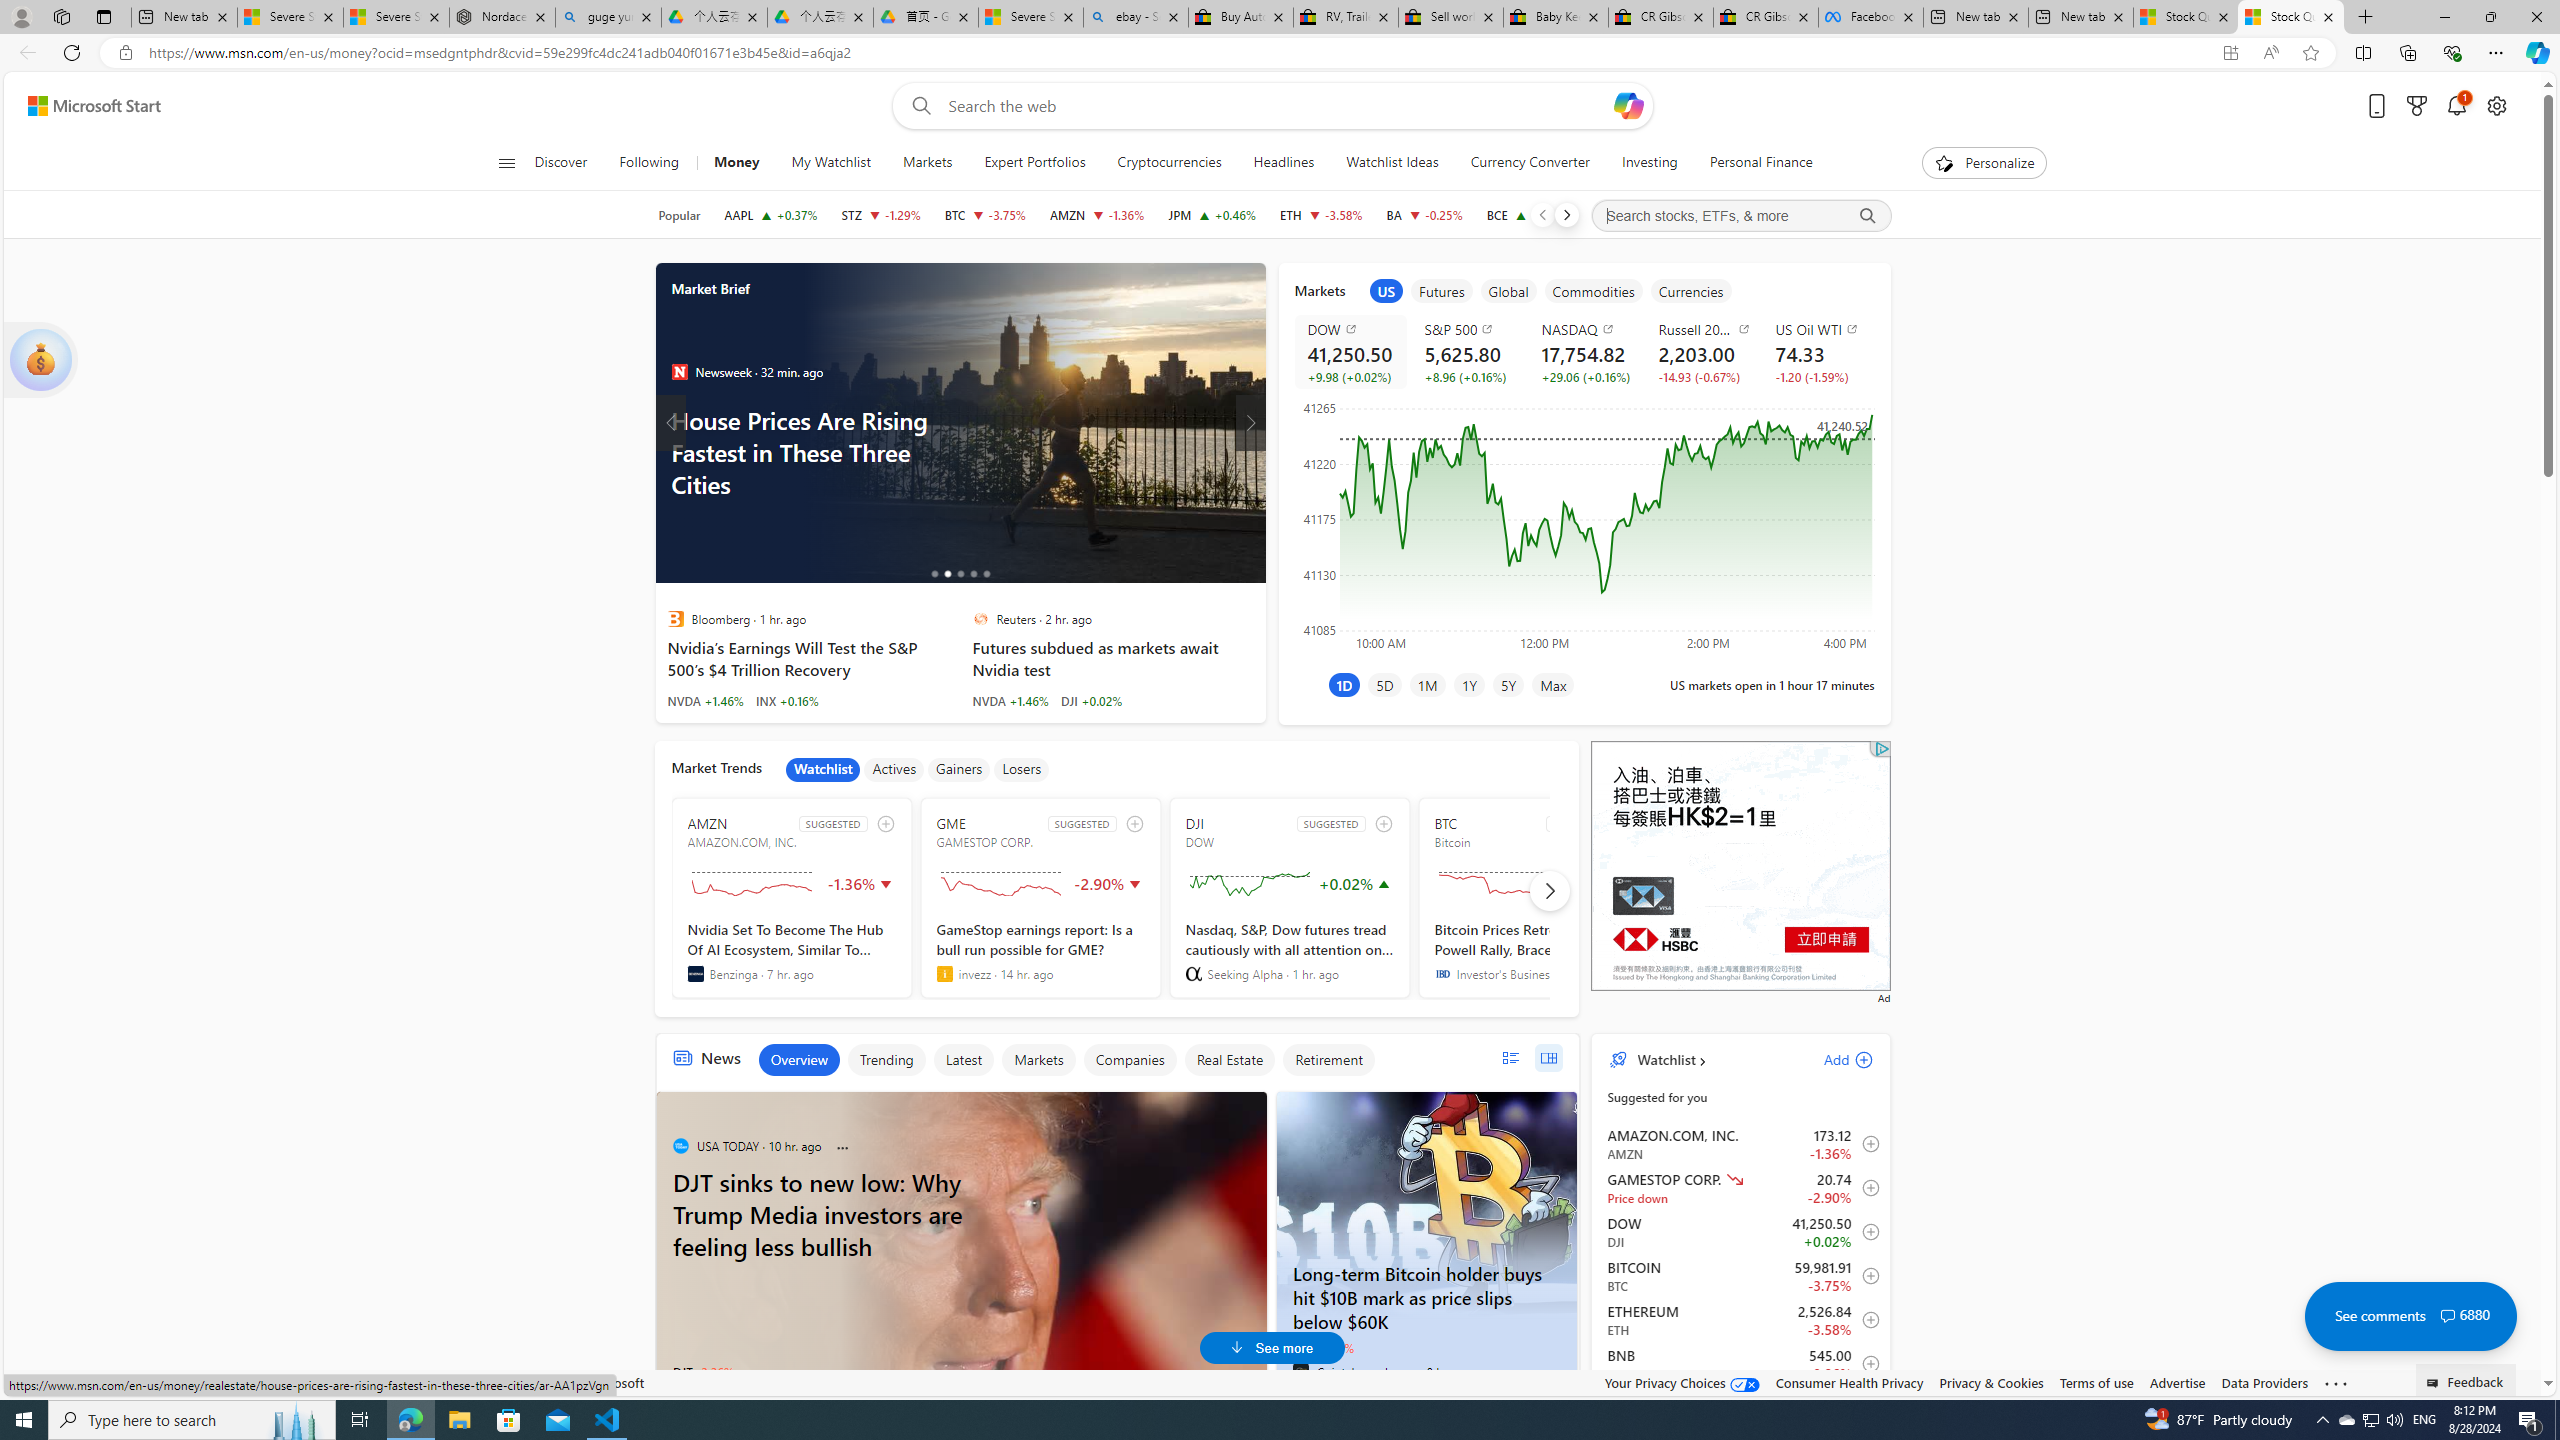  I want to click on BA THE BOEING COMPANY decrease 173.05 -0.43 -0.25%, so click(1424, 215).